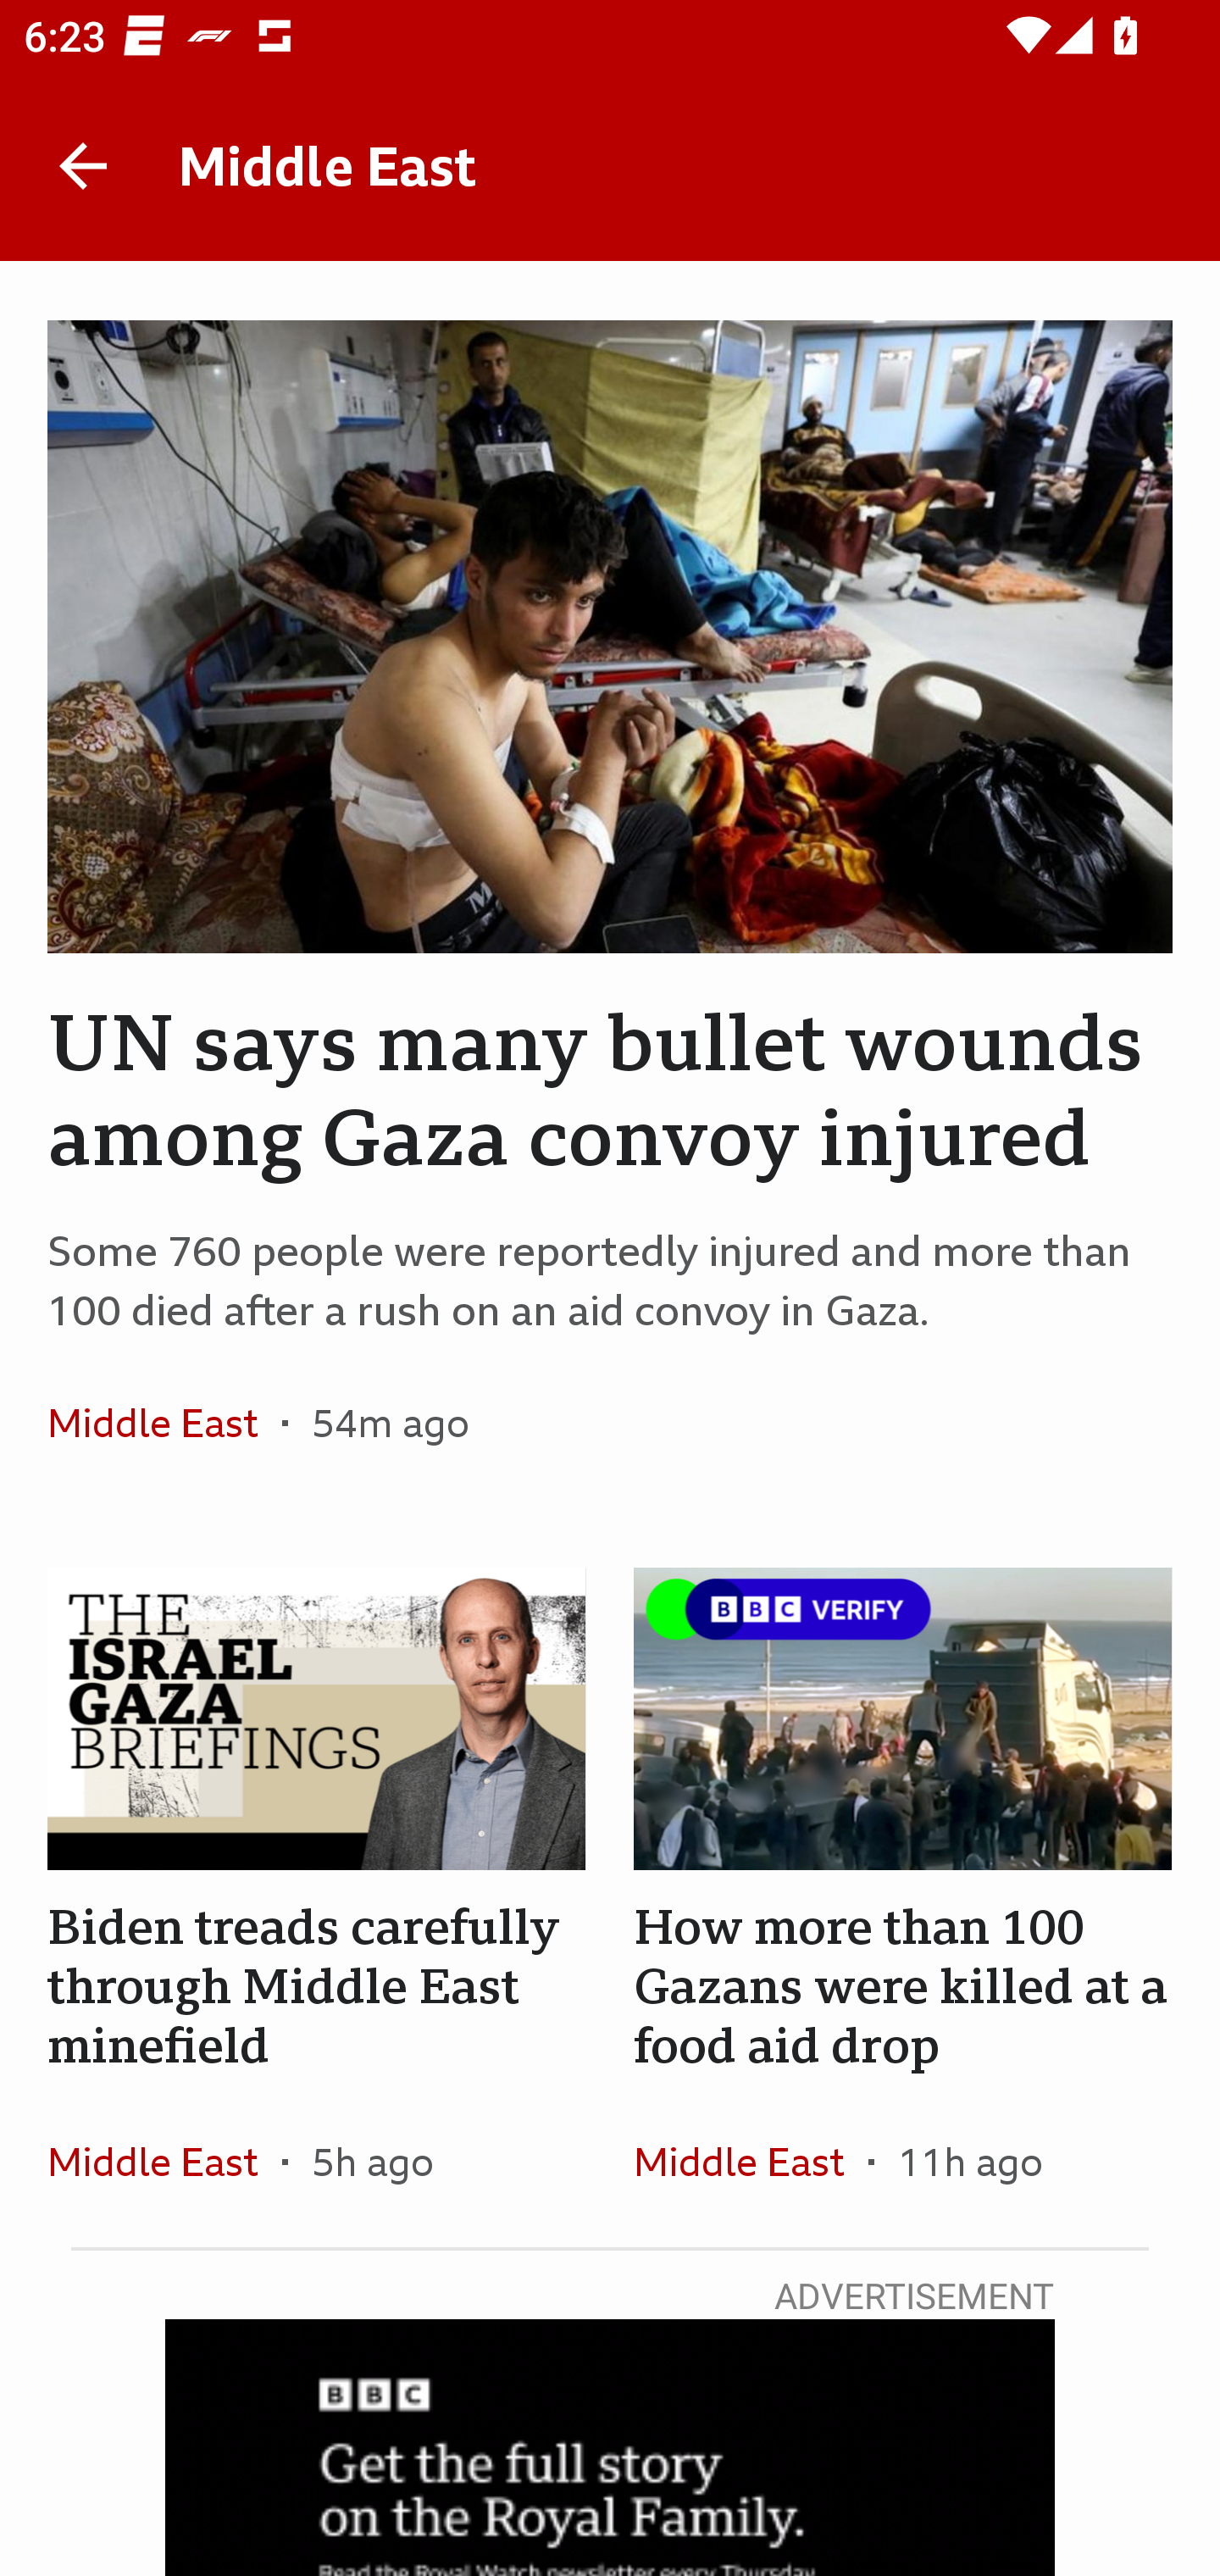 The image size is (1220, 2576). I want to click on Middle East In the section Middle East, so click(164, 2161).